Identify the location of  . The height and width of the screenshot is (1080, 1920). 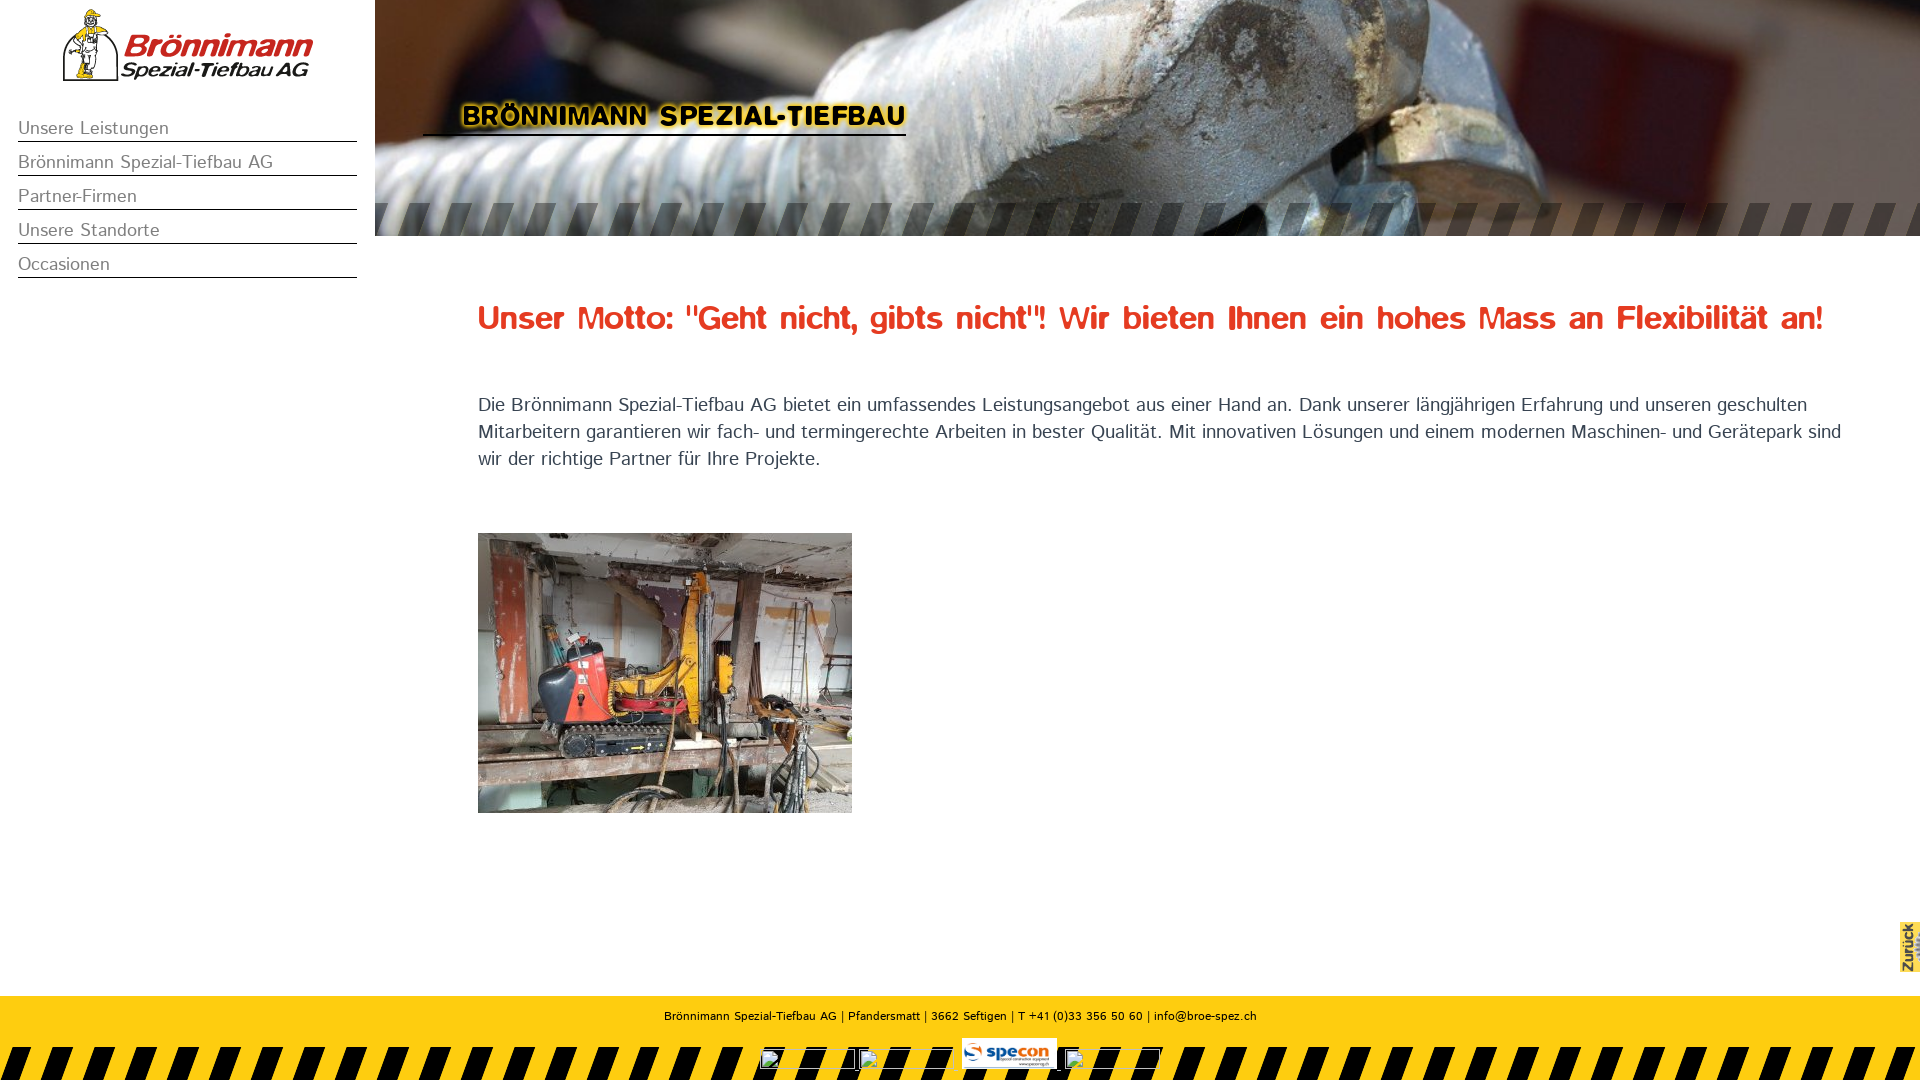
(1012, 1066).